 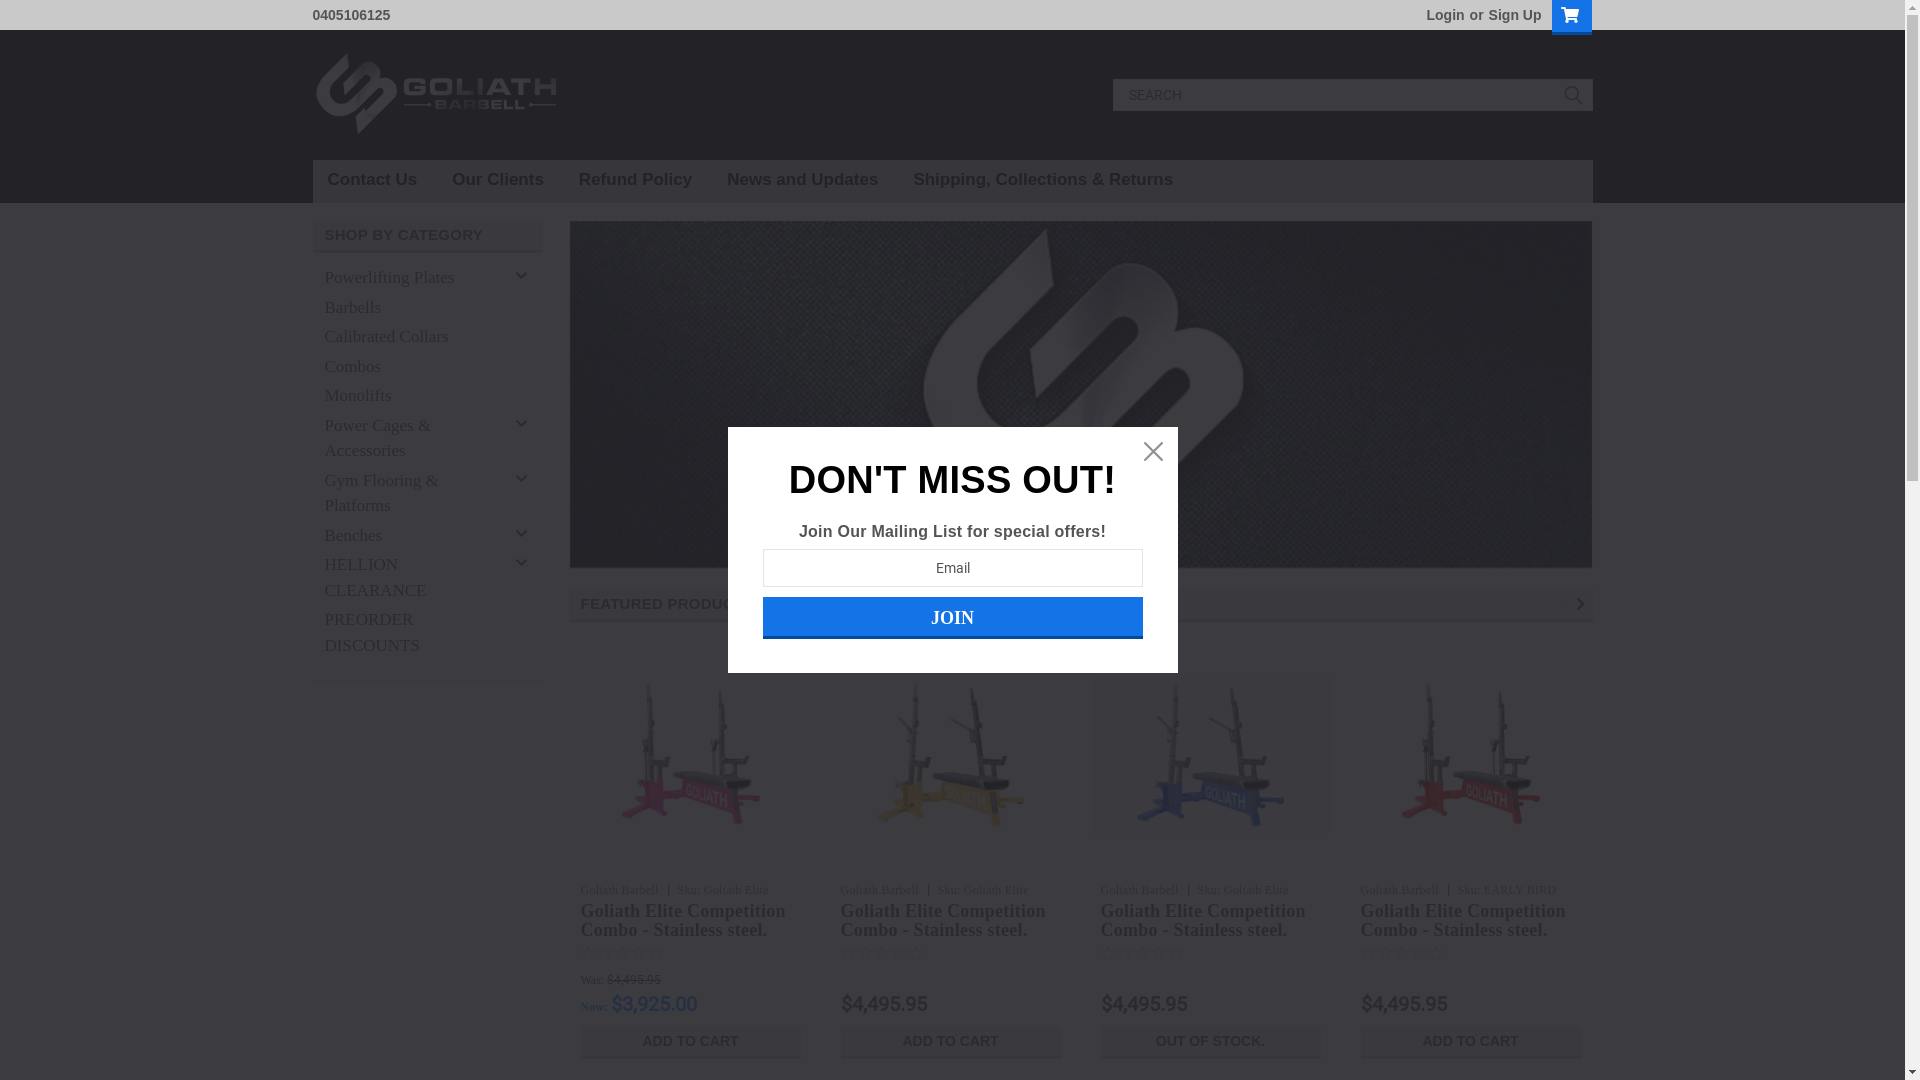 What do you see at coordinates (1139, 890) in the screenshot?
I see `Goliath Barbell` at bounding box center [1139, 890].